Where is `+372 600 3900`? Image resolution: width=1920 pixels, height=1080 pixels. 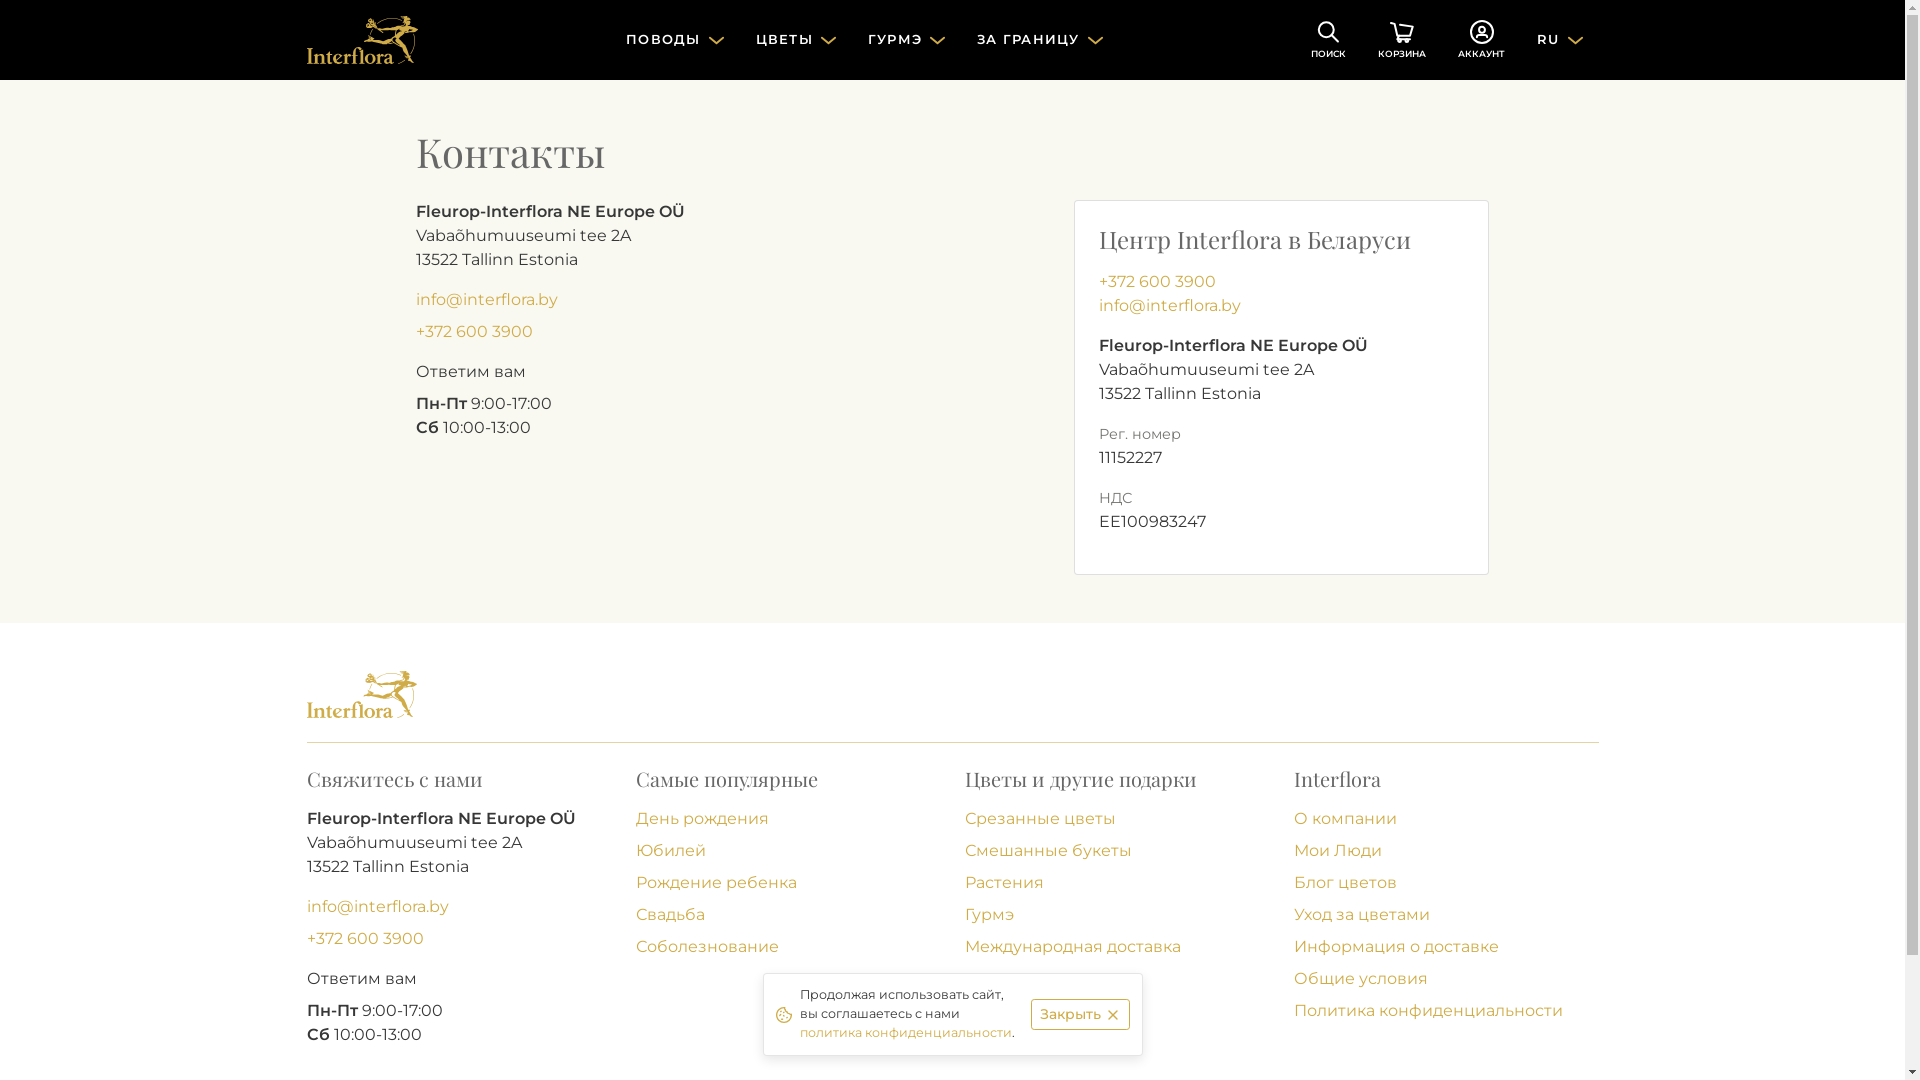 +372 600 3900 is located at coordinates (364, 938).